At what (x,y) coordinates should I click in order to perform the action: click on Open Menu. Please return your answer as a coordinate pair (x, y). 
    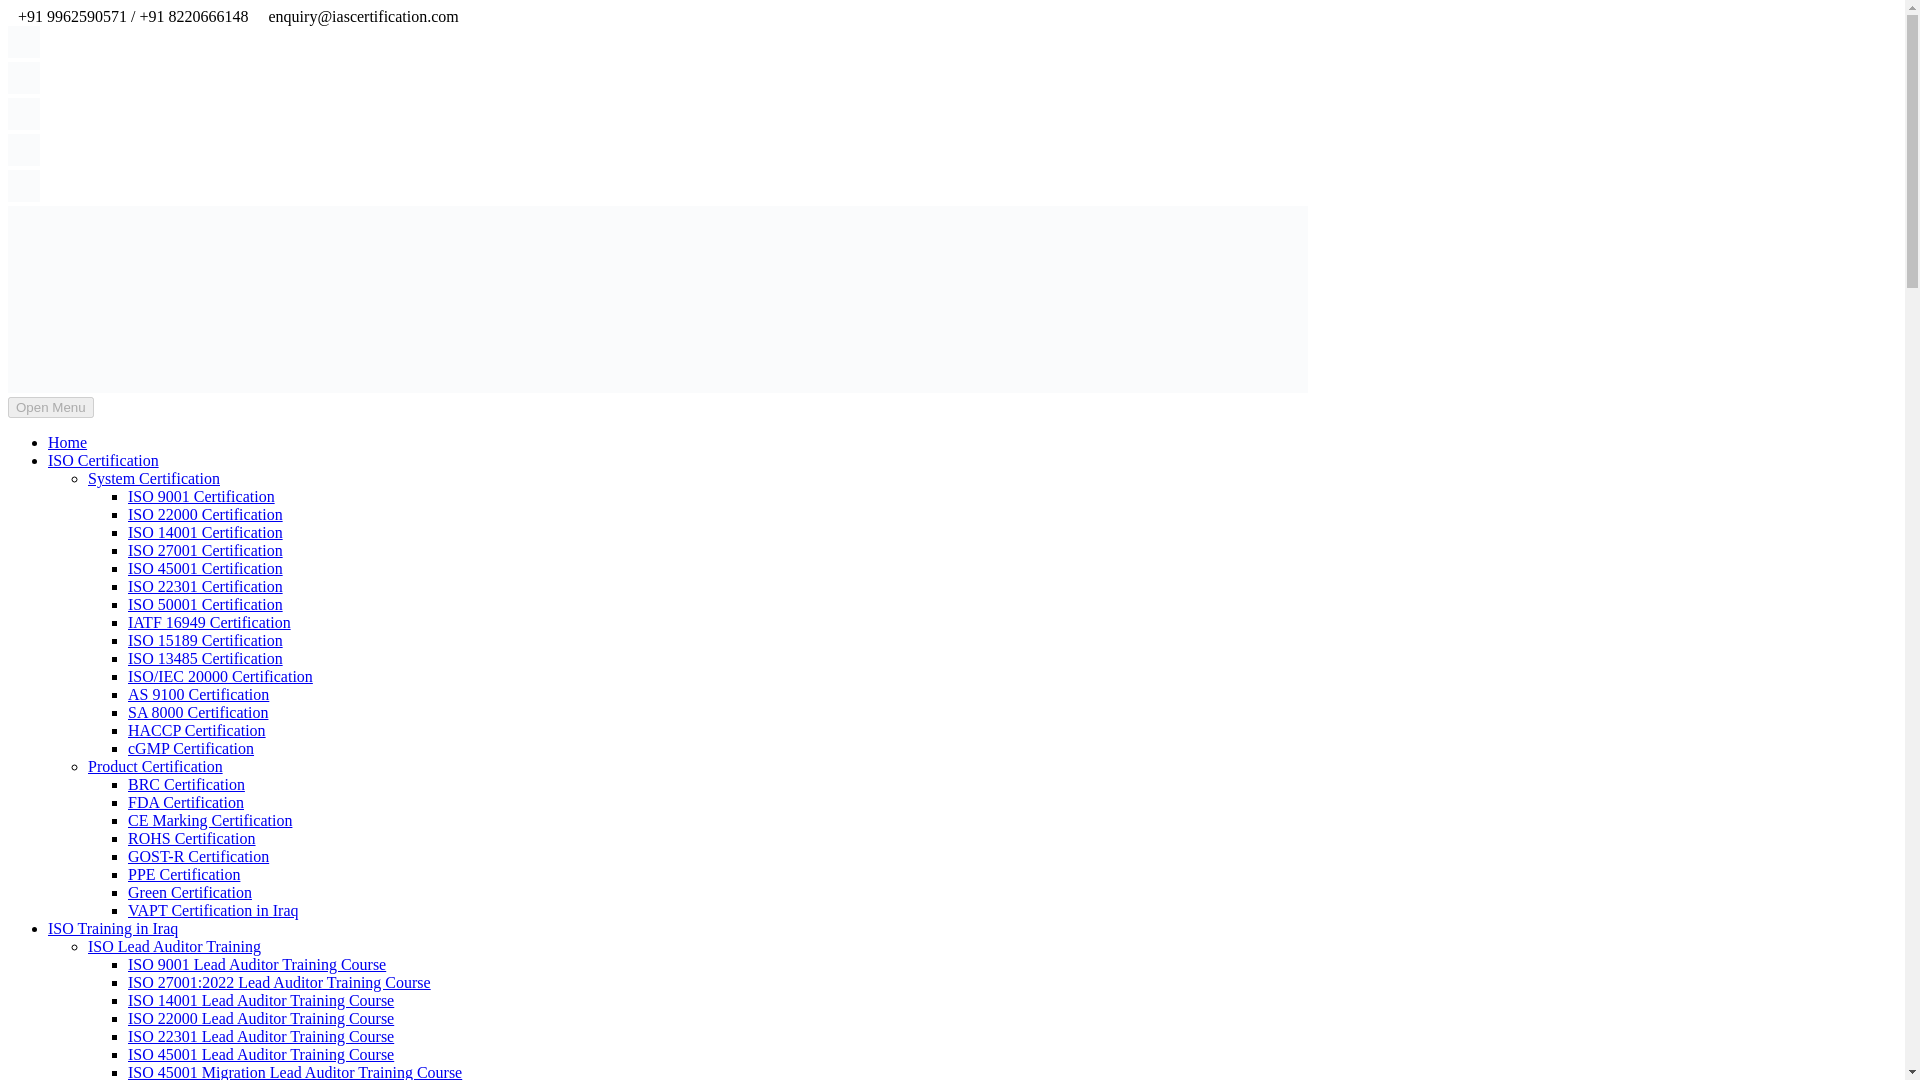
    Looking at the image, I should click on (50, 407).